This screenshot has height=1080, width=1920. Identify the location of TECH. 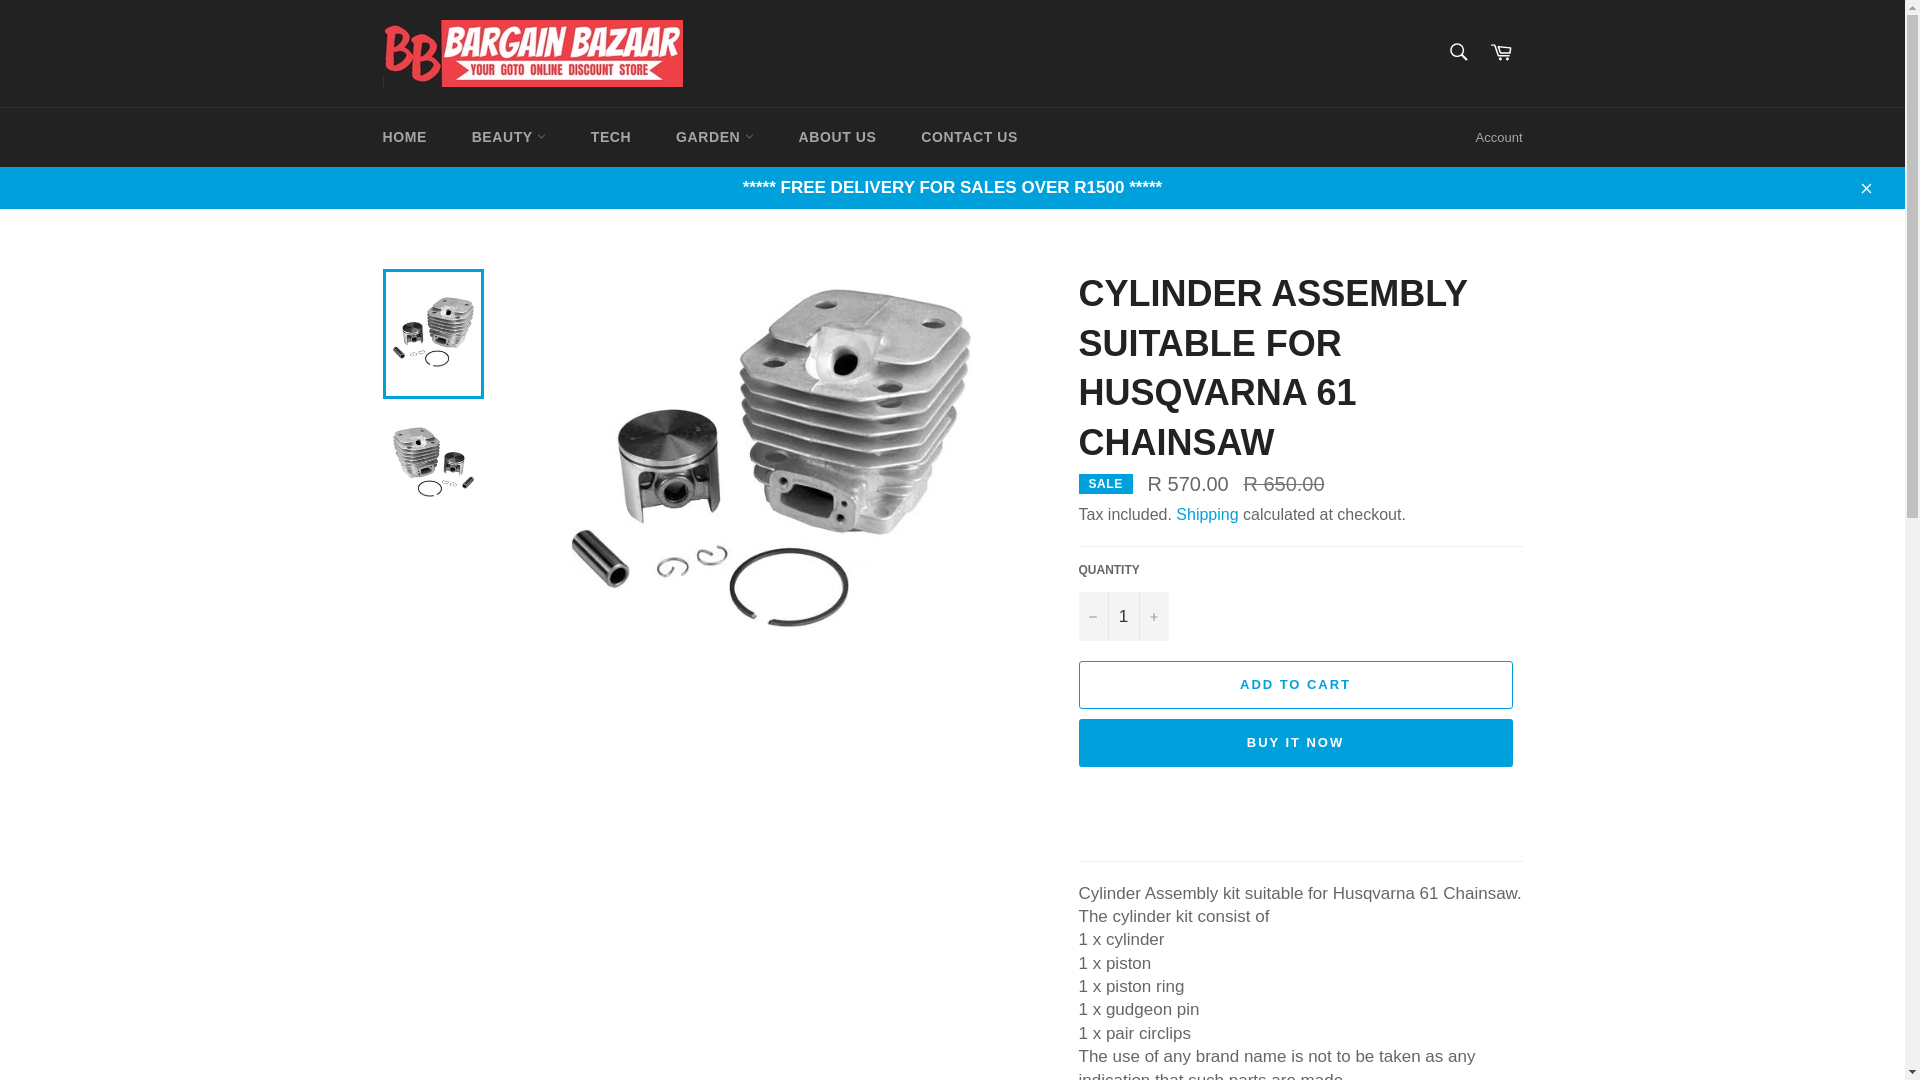
(611, 138).